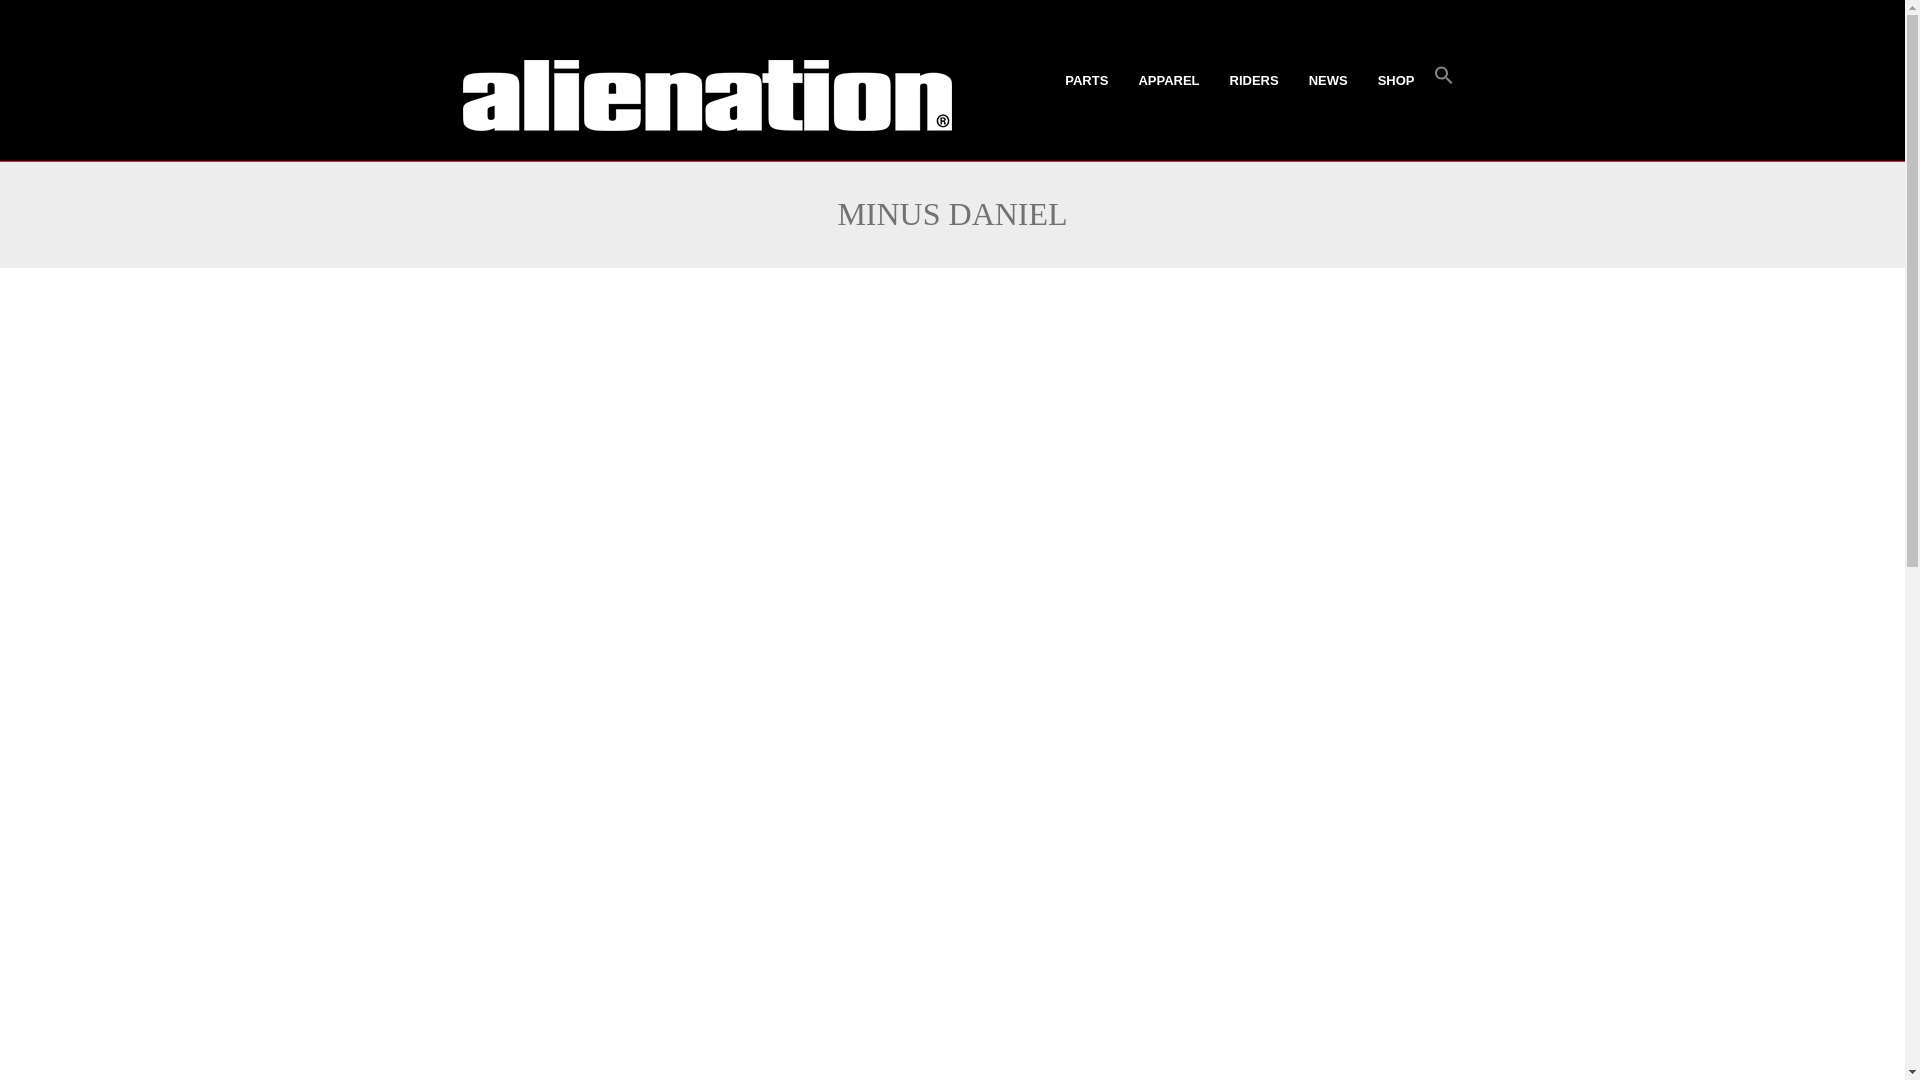  Describe the element at coordinates (1396, 80) in the screenshot. I see `SHOP` at that location.